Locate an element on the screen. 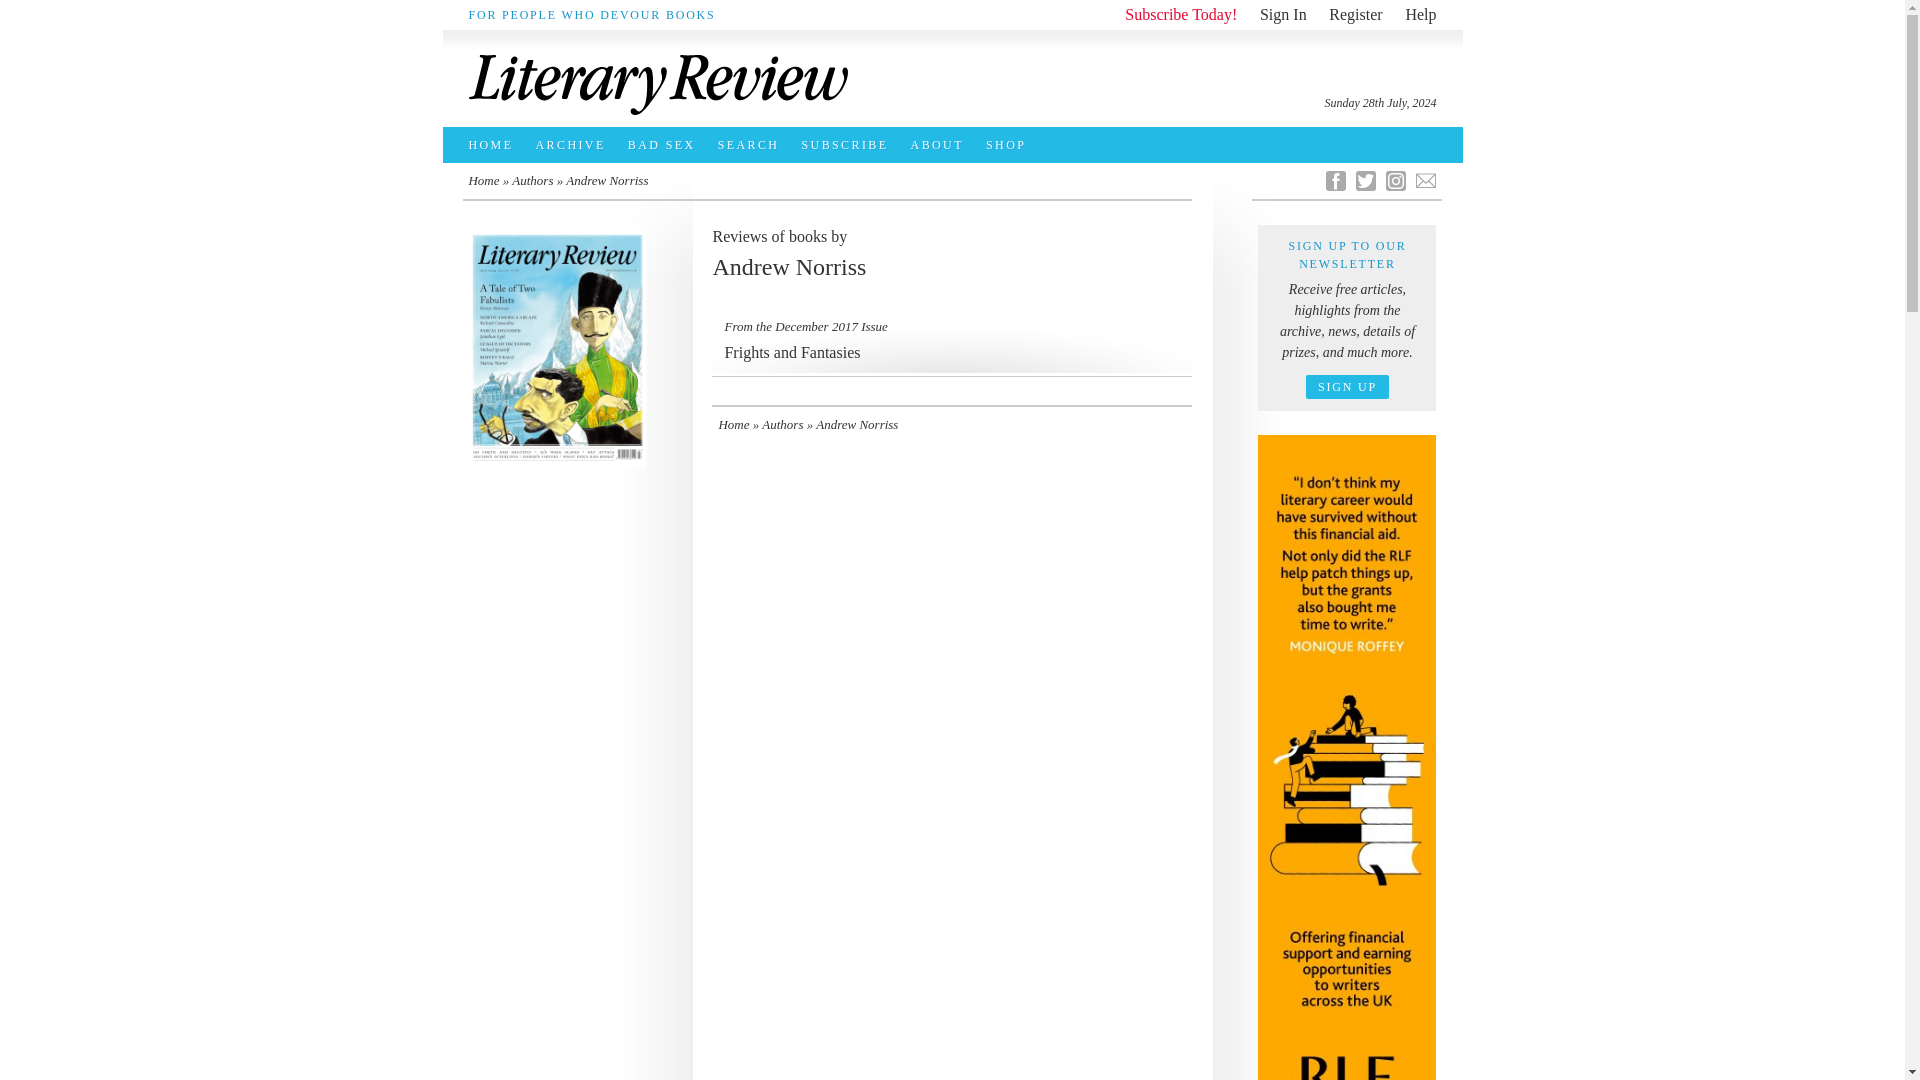 The width and height of the screenshot is (1920, 1080). Register is located at coordinates (754, 145).